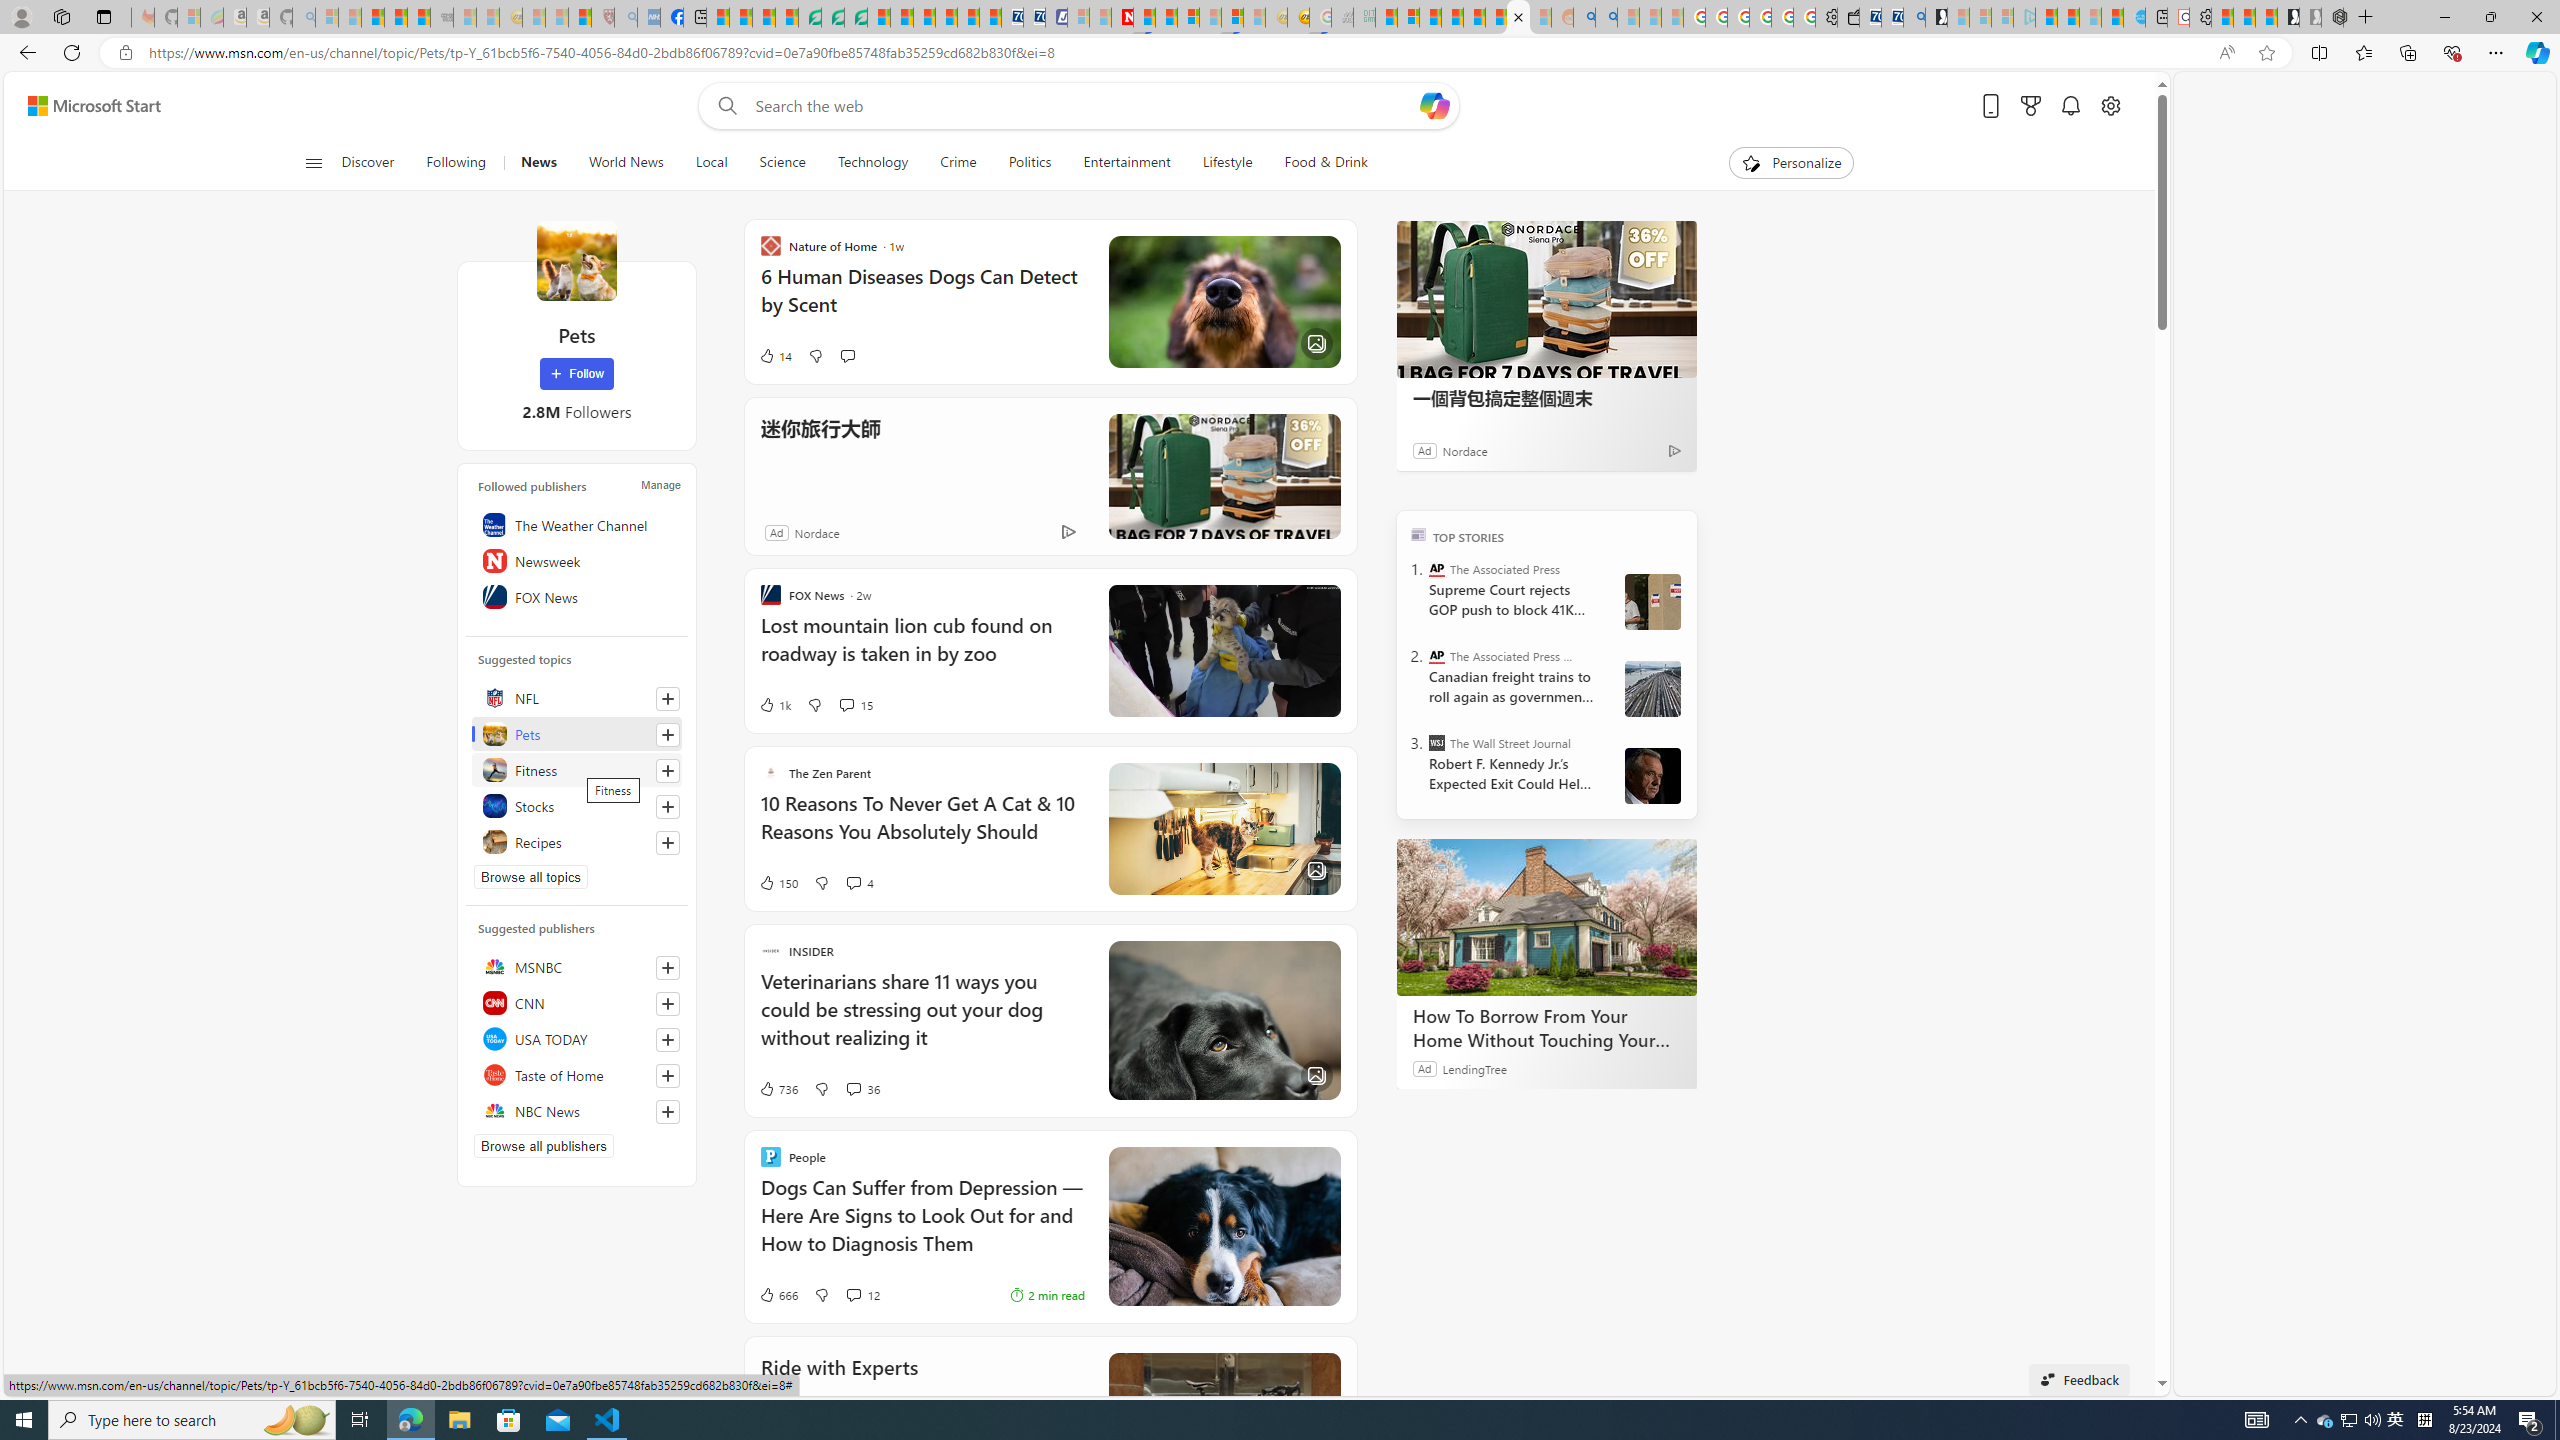 The height and width of the screenshot is (1440, 2560). Describe the element at coordinates (1452, 17) in the screenshot. I see `Student Loan Update: Forgiveness Program Ends This Month` at that location.